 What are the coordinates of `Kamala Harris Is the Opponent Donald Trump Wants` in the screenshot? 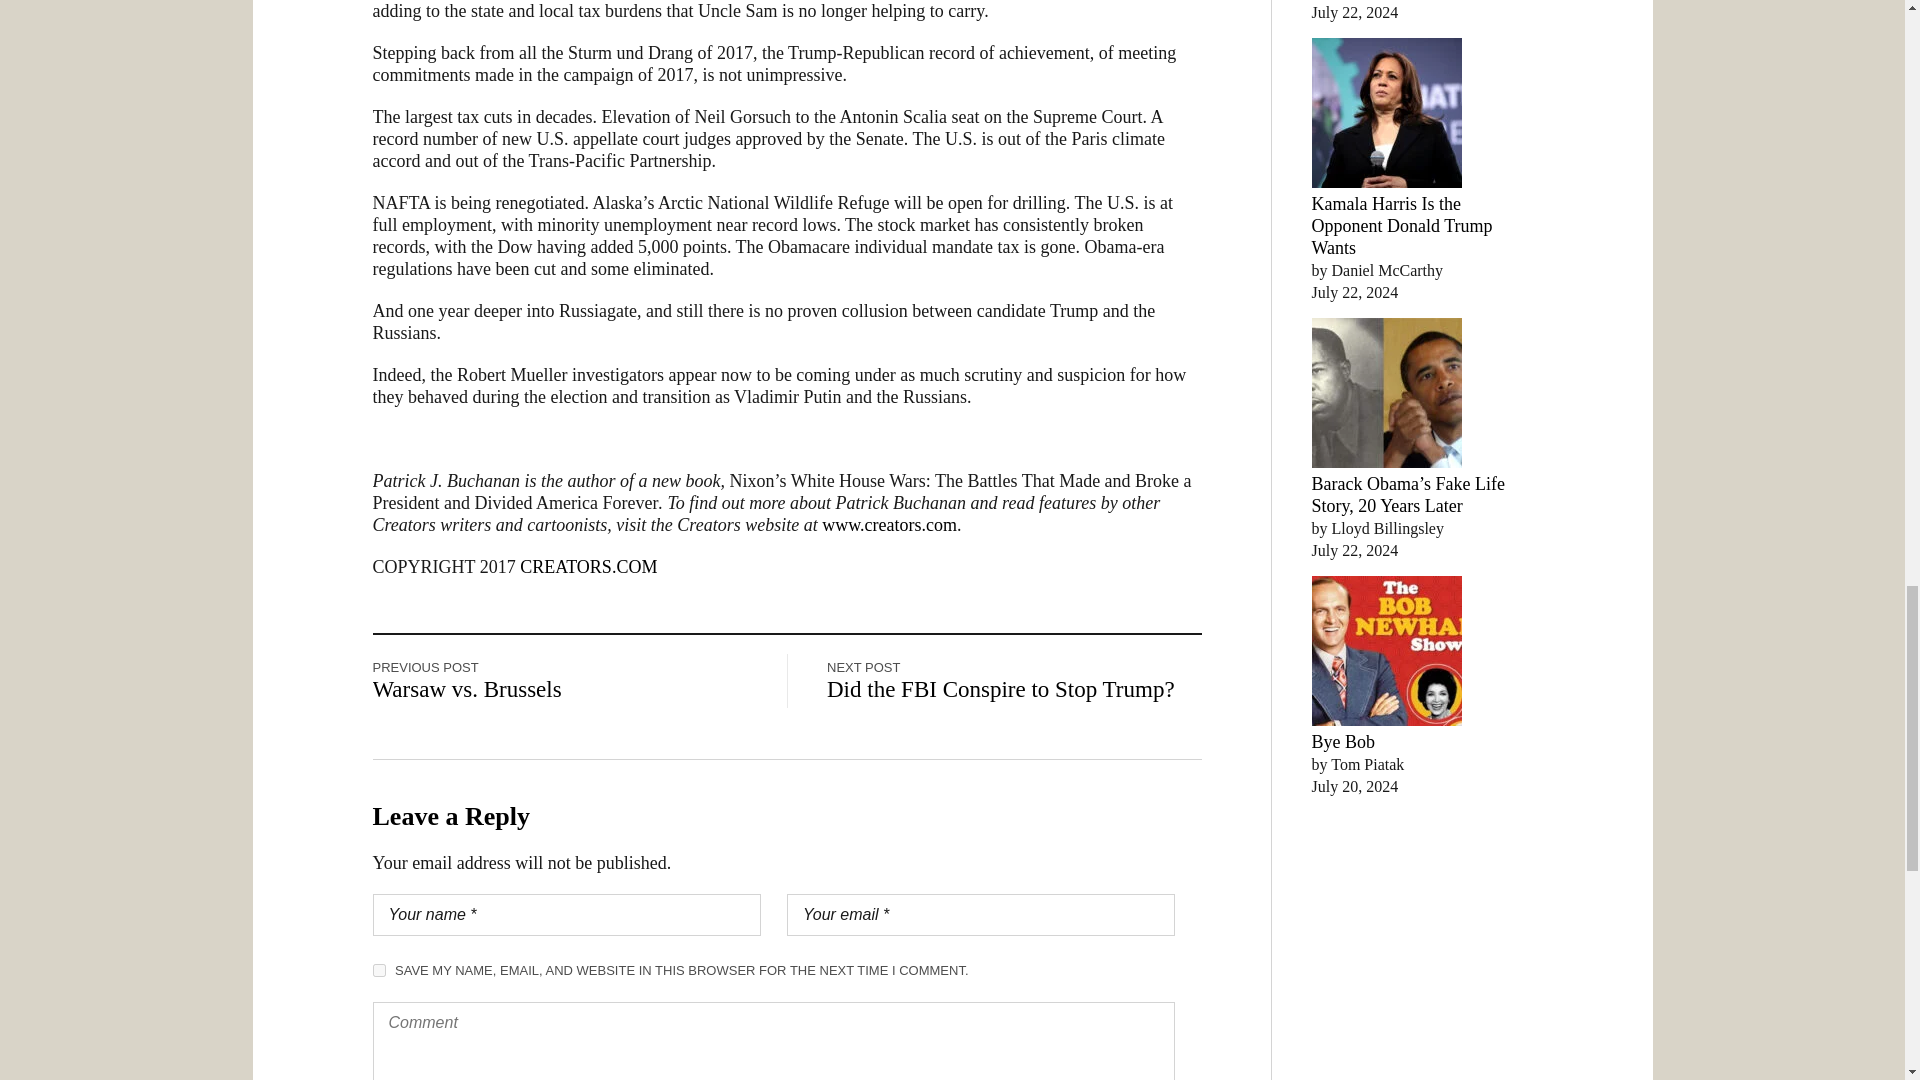 It's located at (1402, 226).